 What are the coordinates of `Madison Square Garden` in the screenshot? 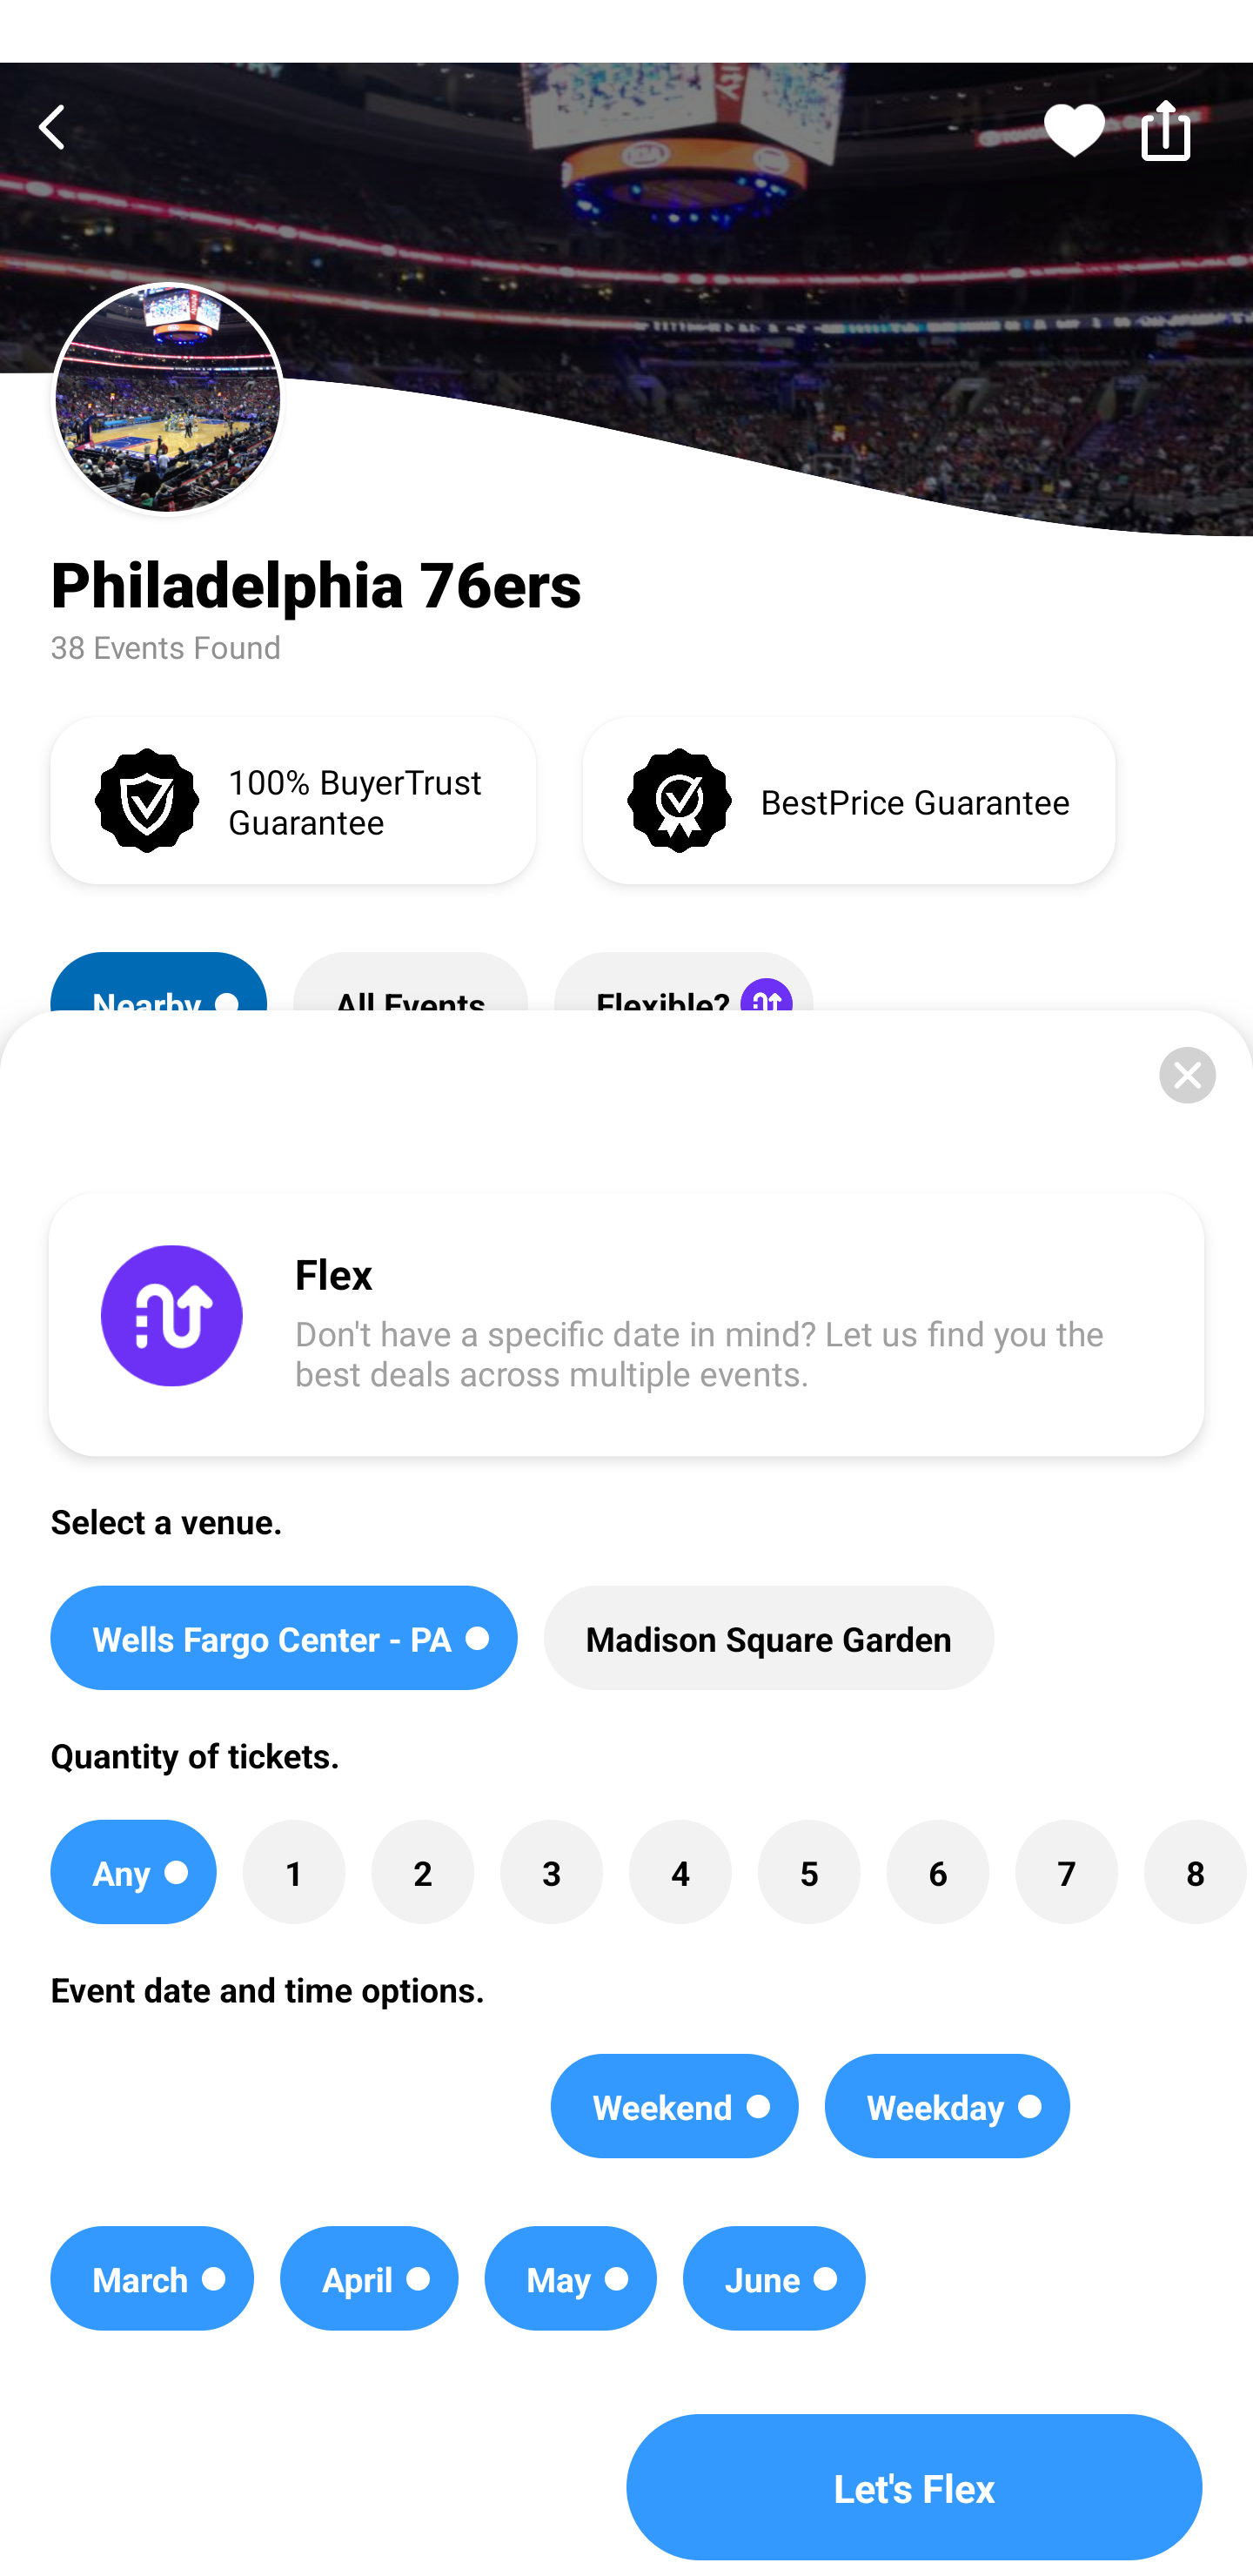 It's located at (769, 1638).